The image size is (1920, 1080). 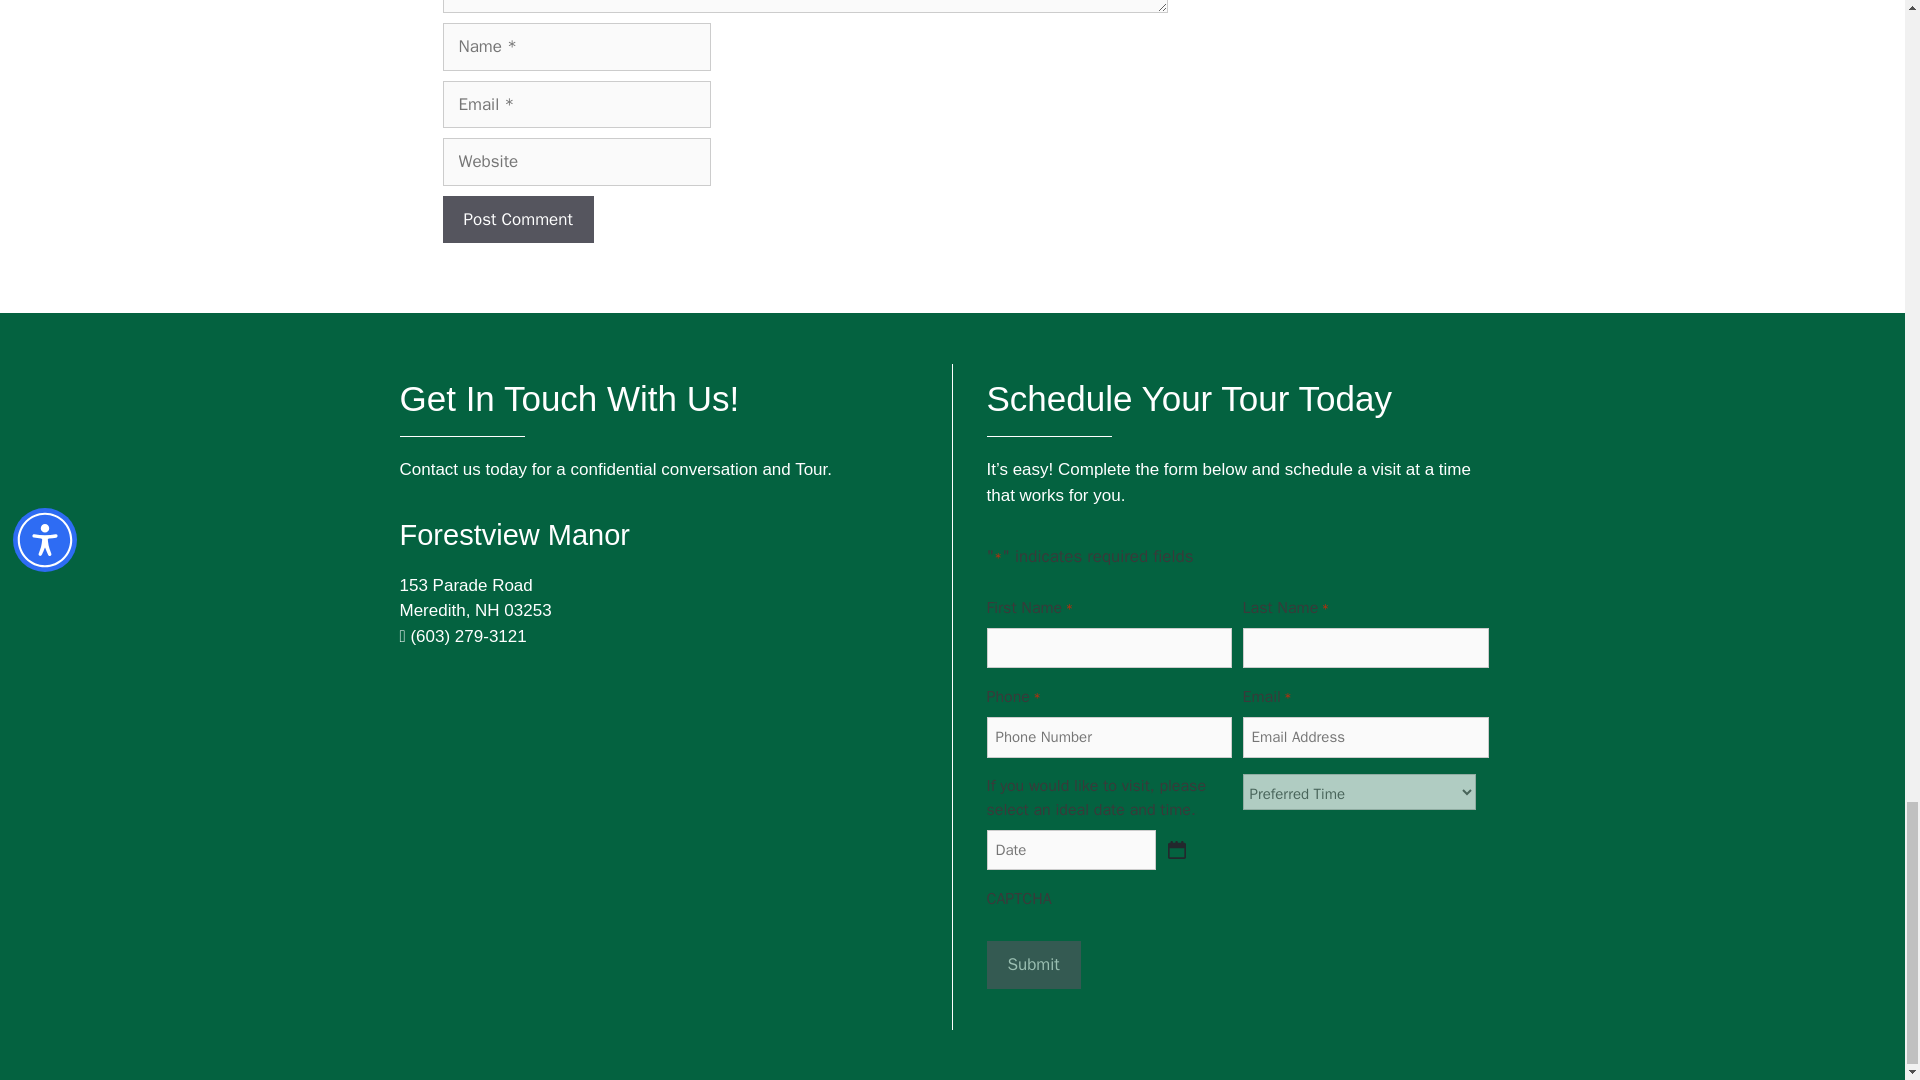 I want to click on Post Comment, so click(x=517, y=220).